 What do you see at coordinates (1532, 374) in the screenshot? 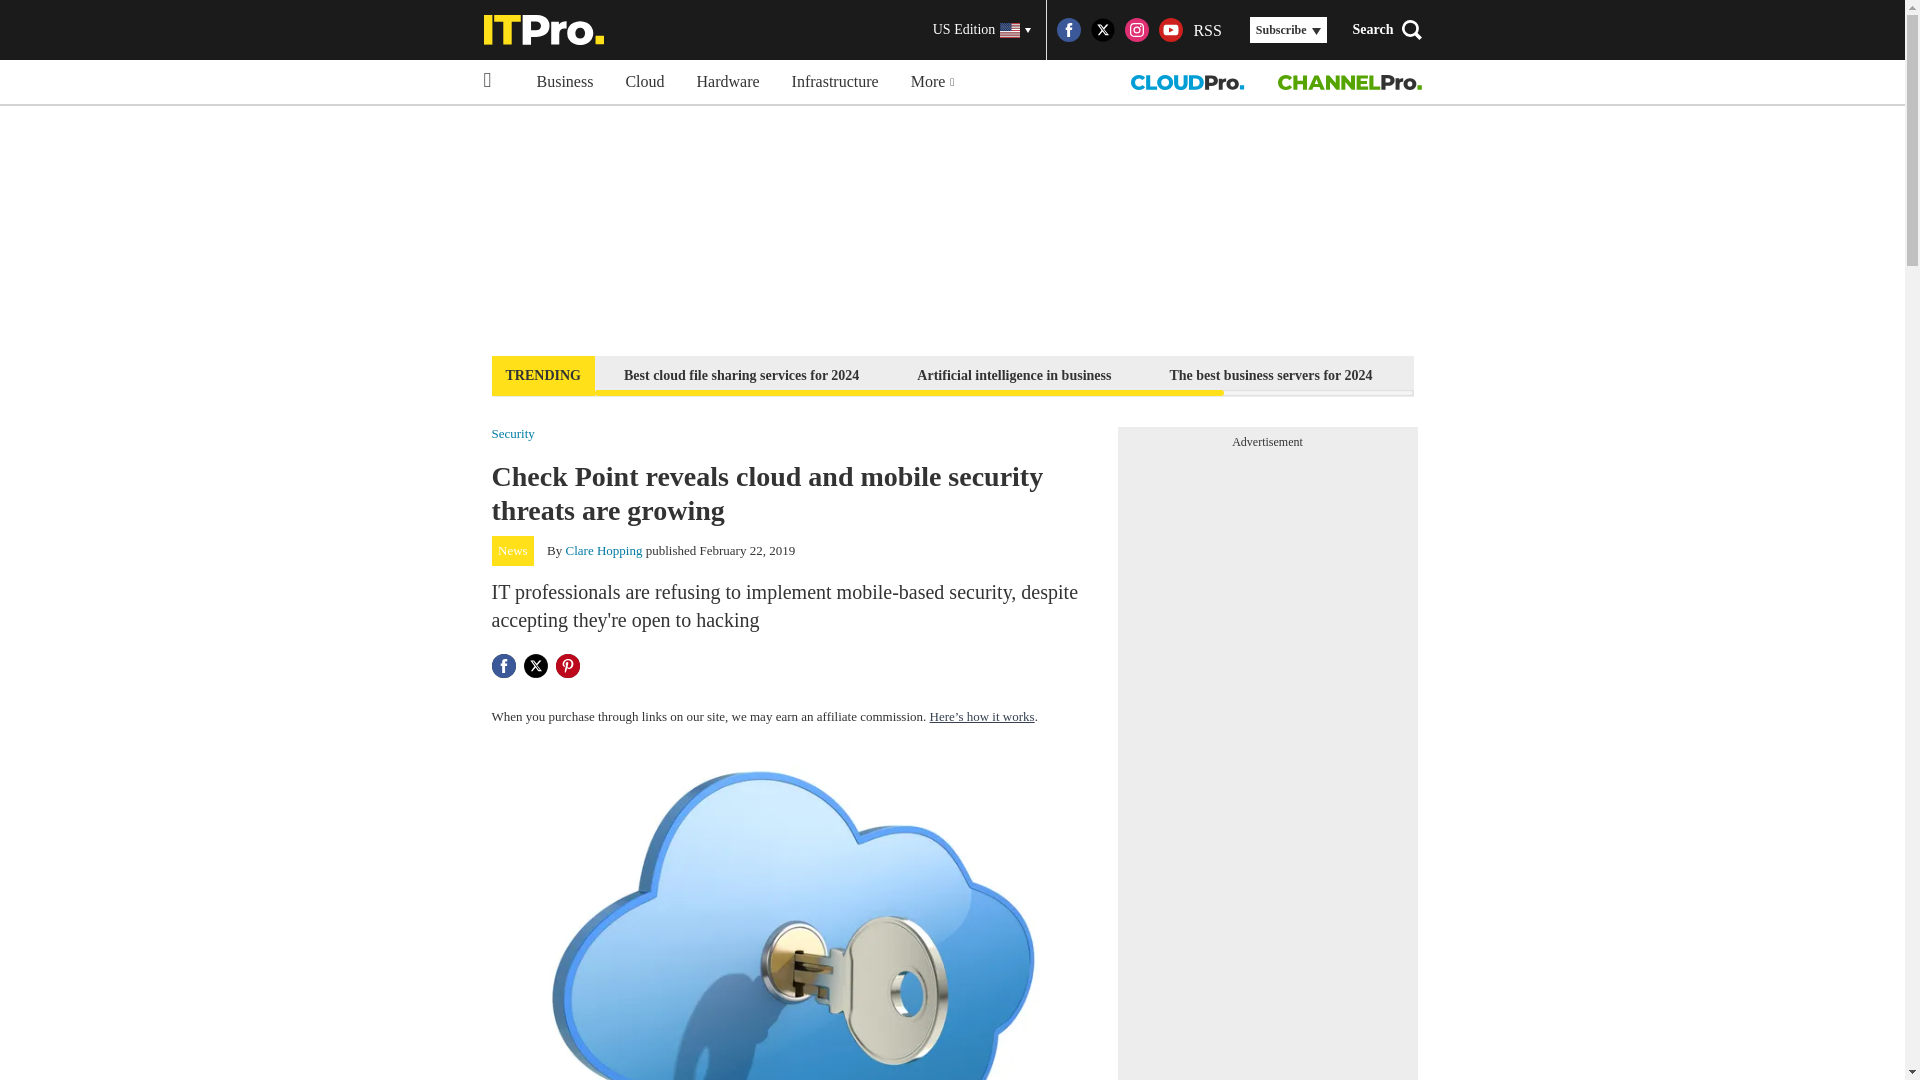
I see `Subscribe to the ITPro newsletter` at bounding box center [1532, 374].